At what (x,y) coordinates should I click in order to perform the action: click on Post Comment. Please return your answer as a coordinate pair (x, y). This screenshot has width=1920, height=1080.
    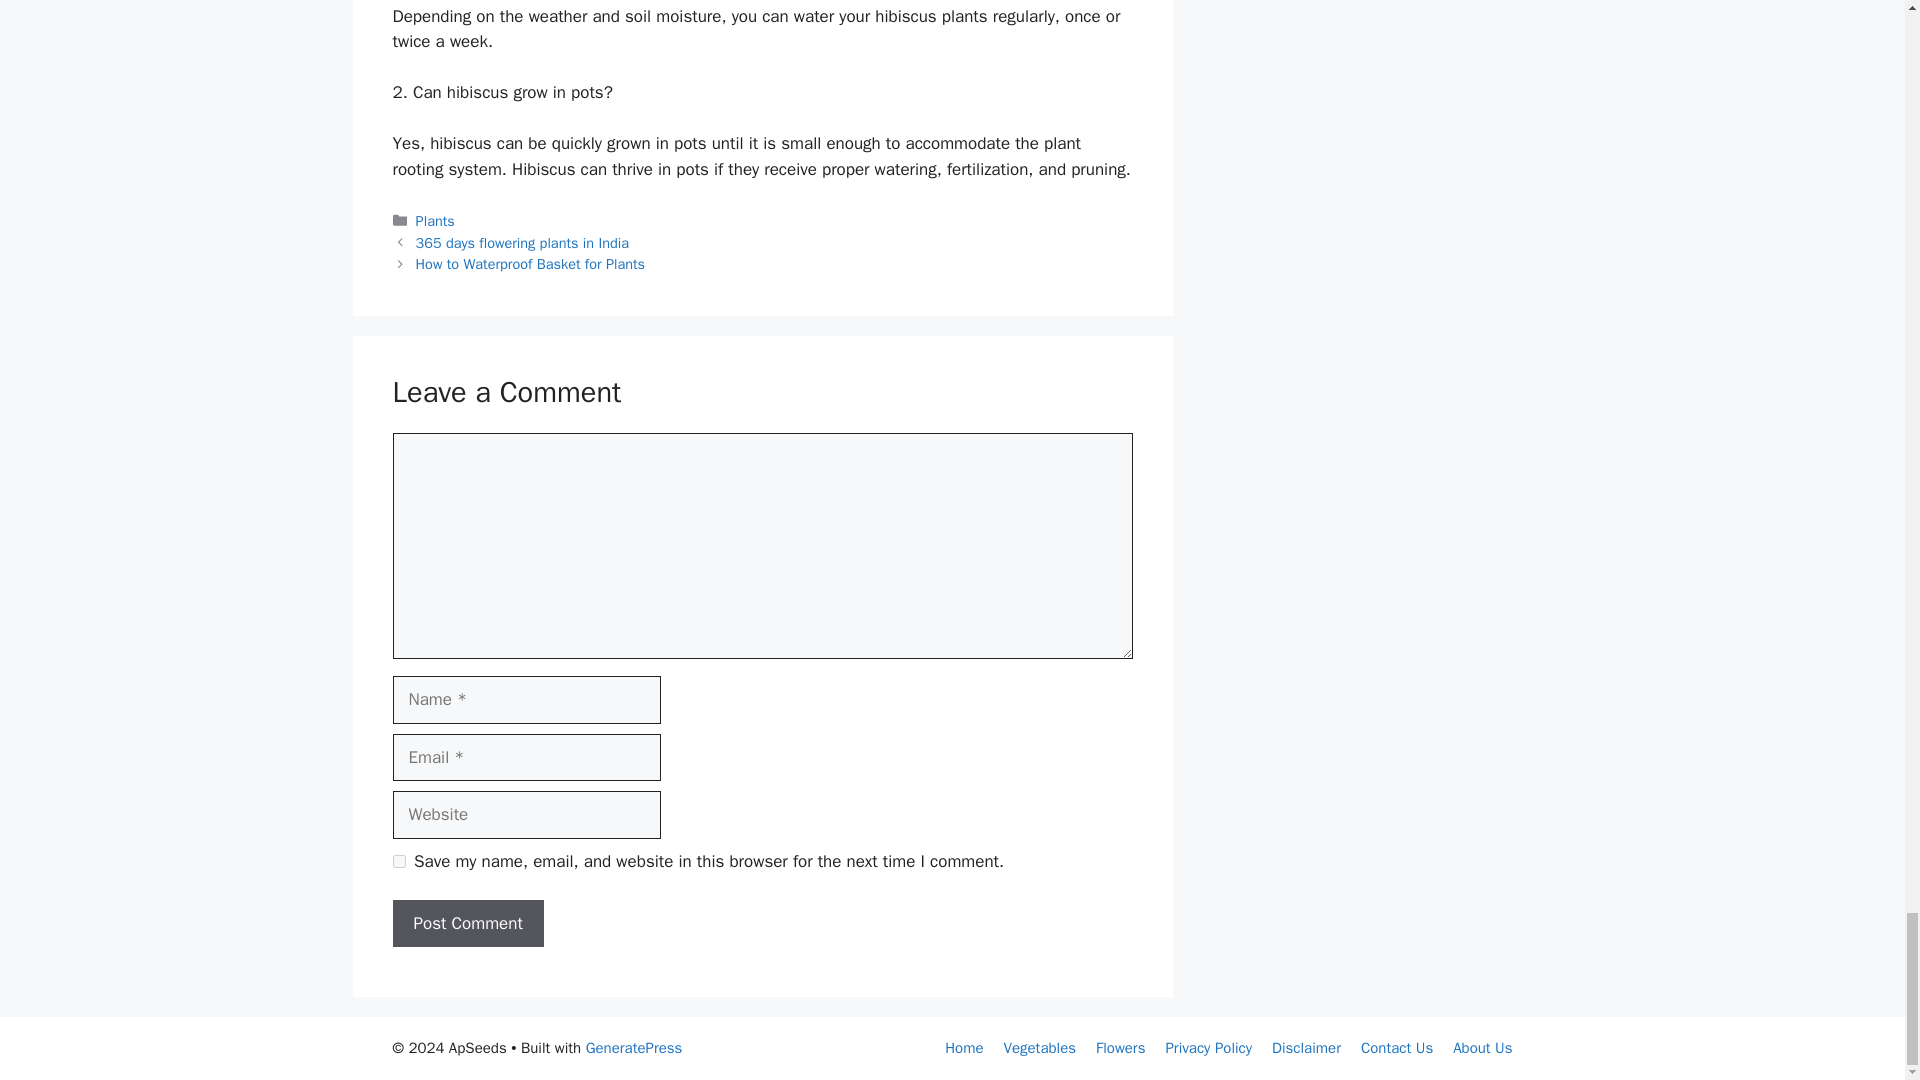
    Looking at the image, I should click on (467, 924).